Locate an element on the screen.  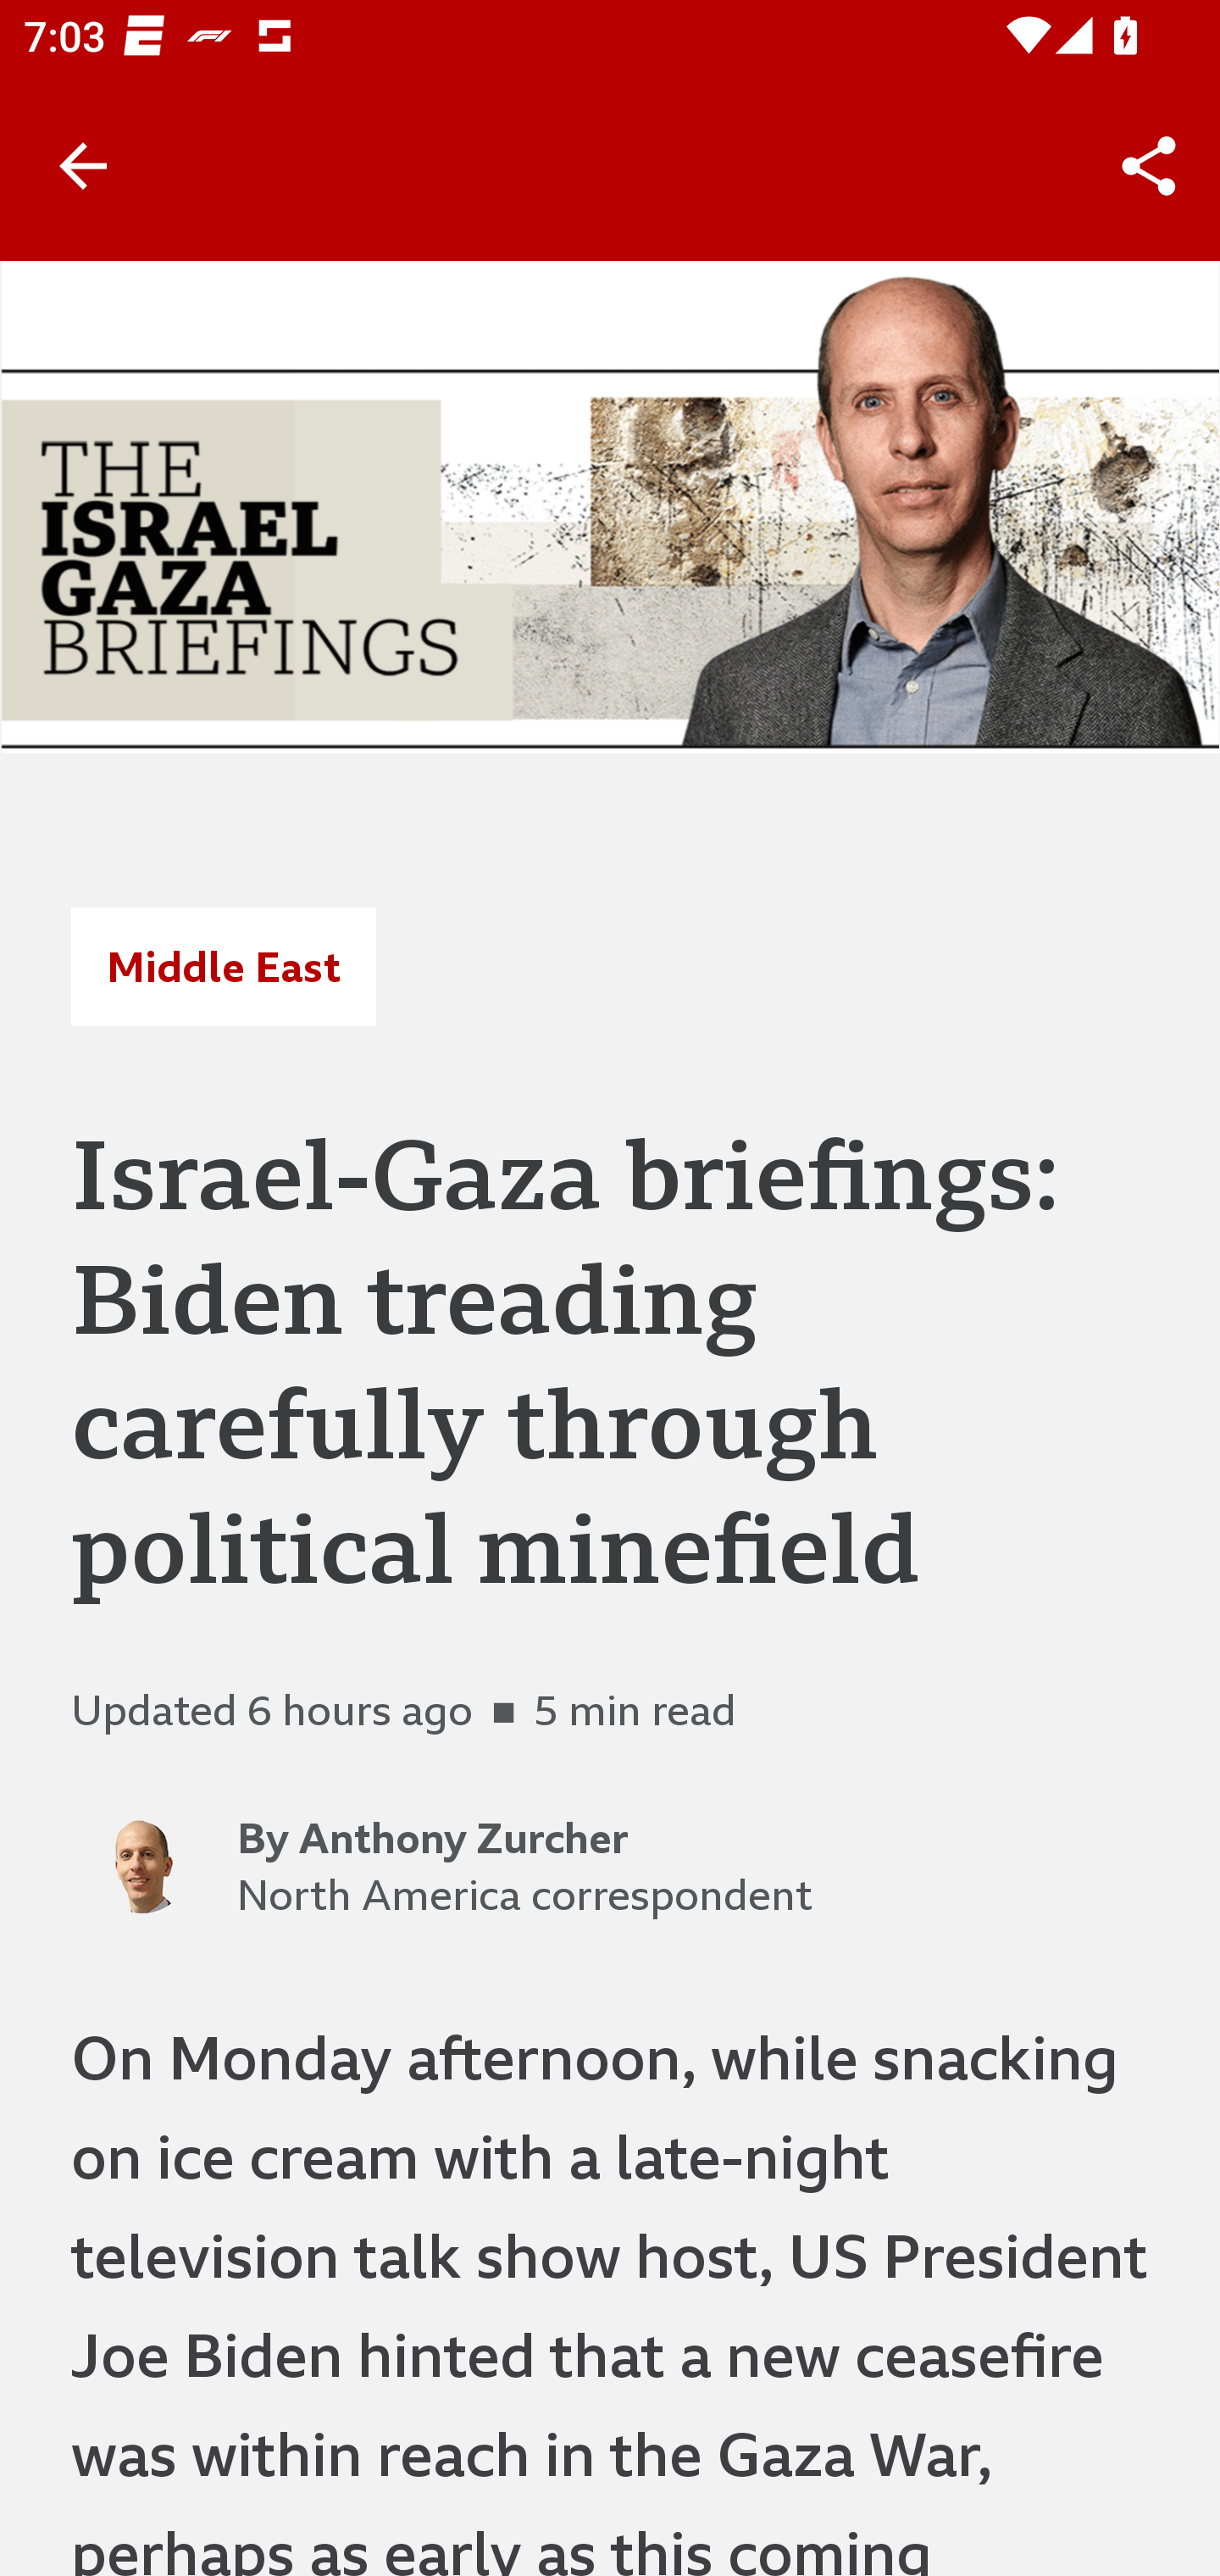
Back is located at coordinates (83, 166).